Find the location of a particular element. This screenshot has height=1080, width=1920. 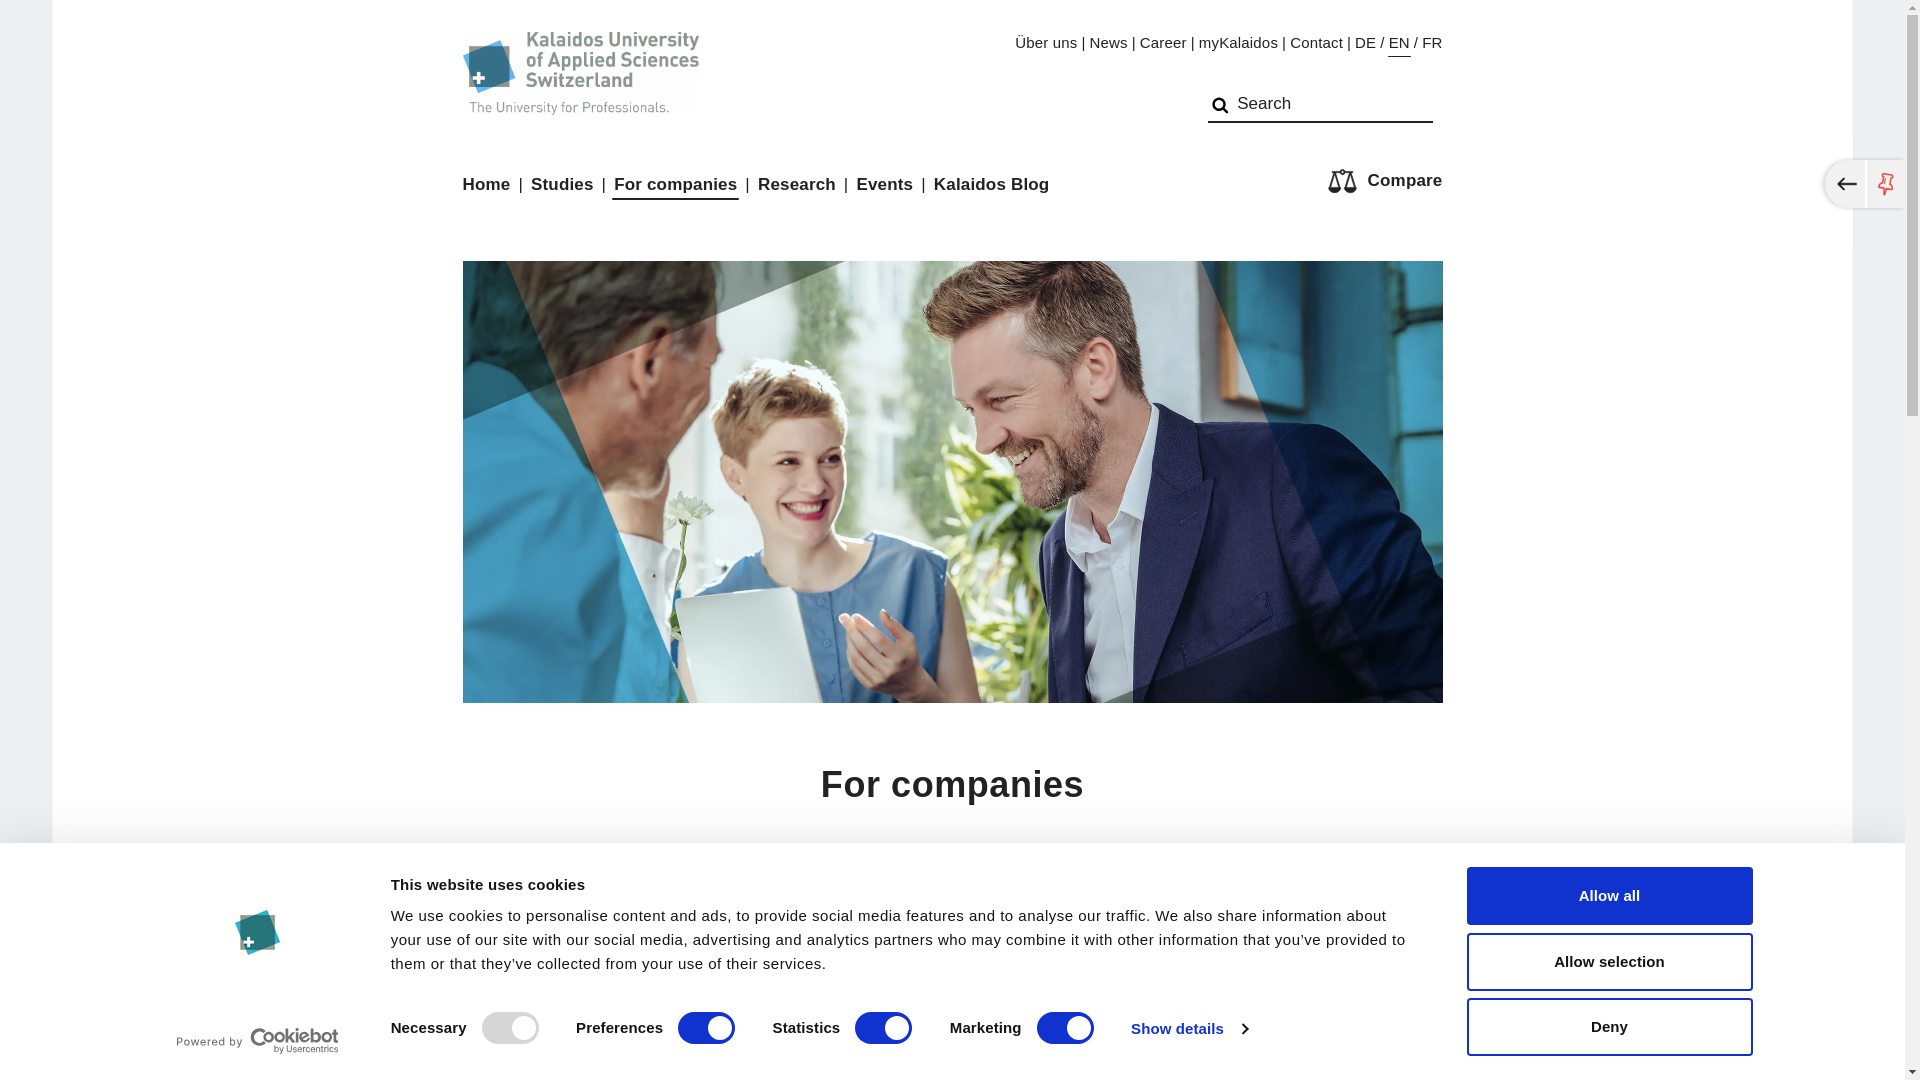

Deny is located at coordinates (1608, 1026).